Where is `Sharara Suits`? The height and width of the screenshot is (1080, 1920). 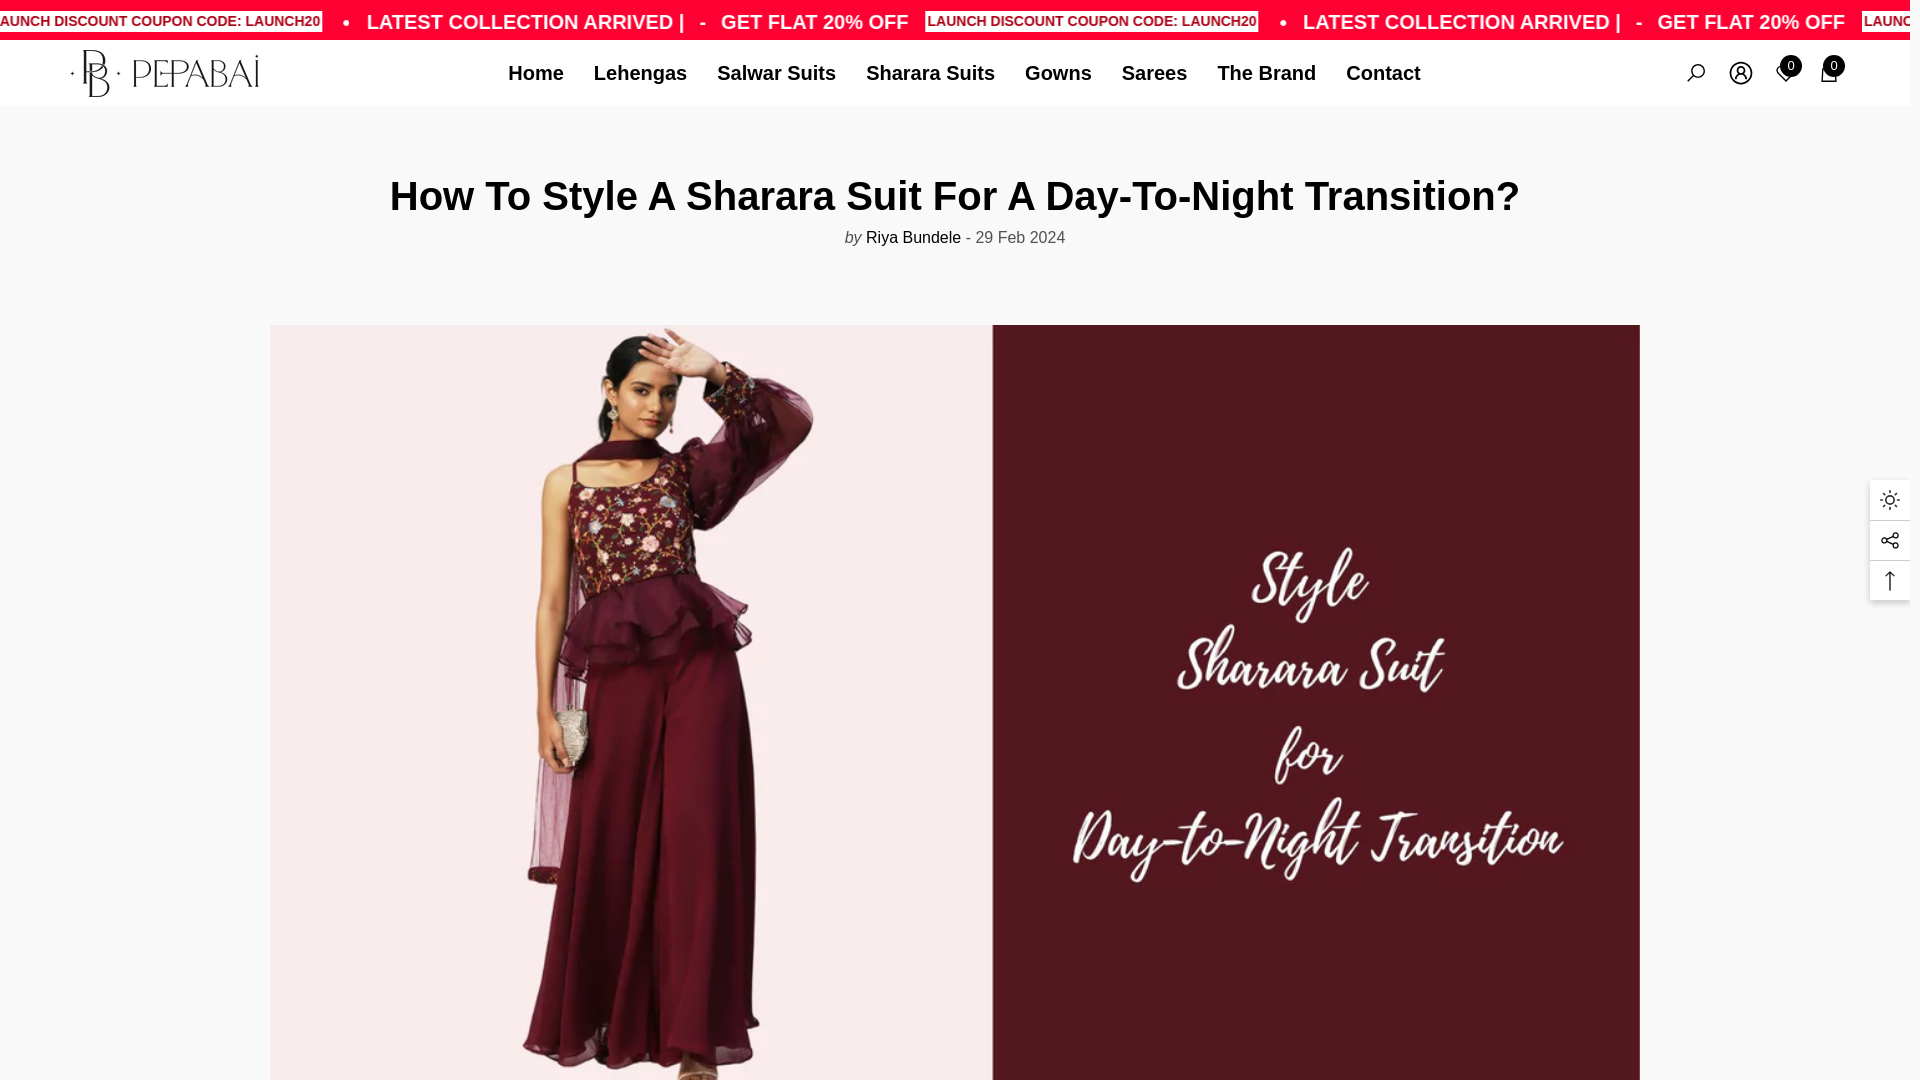 Sharara Suits is located at coordinates (930, 72).